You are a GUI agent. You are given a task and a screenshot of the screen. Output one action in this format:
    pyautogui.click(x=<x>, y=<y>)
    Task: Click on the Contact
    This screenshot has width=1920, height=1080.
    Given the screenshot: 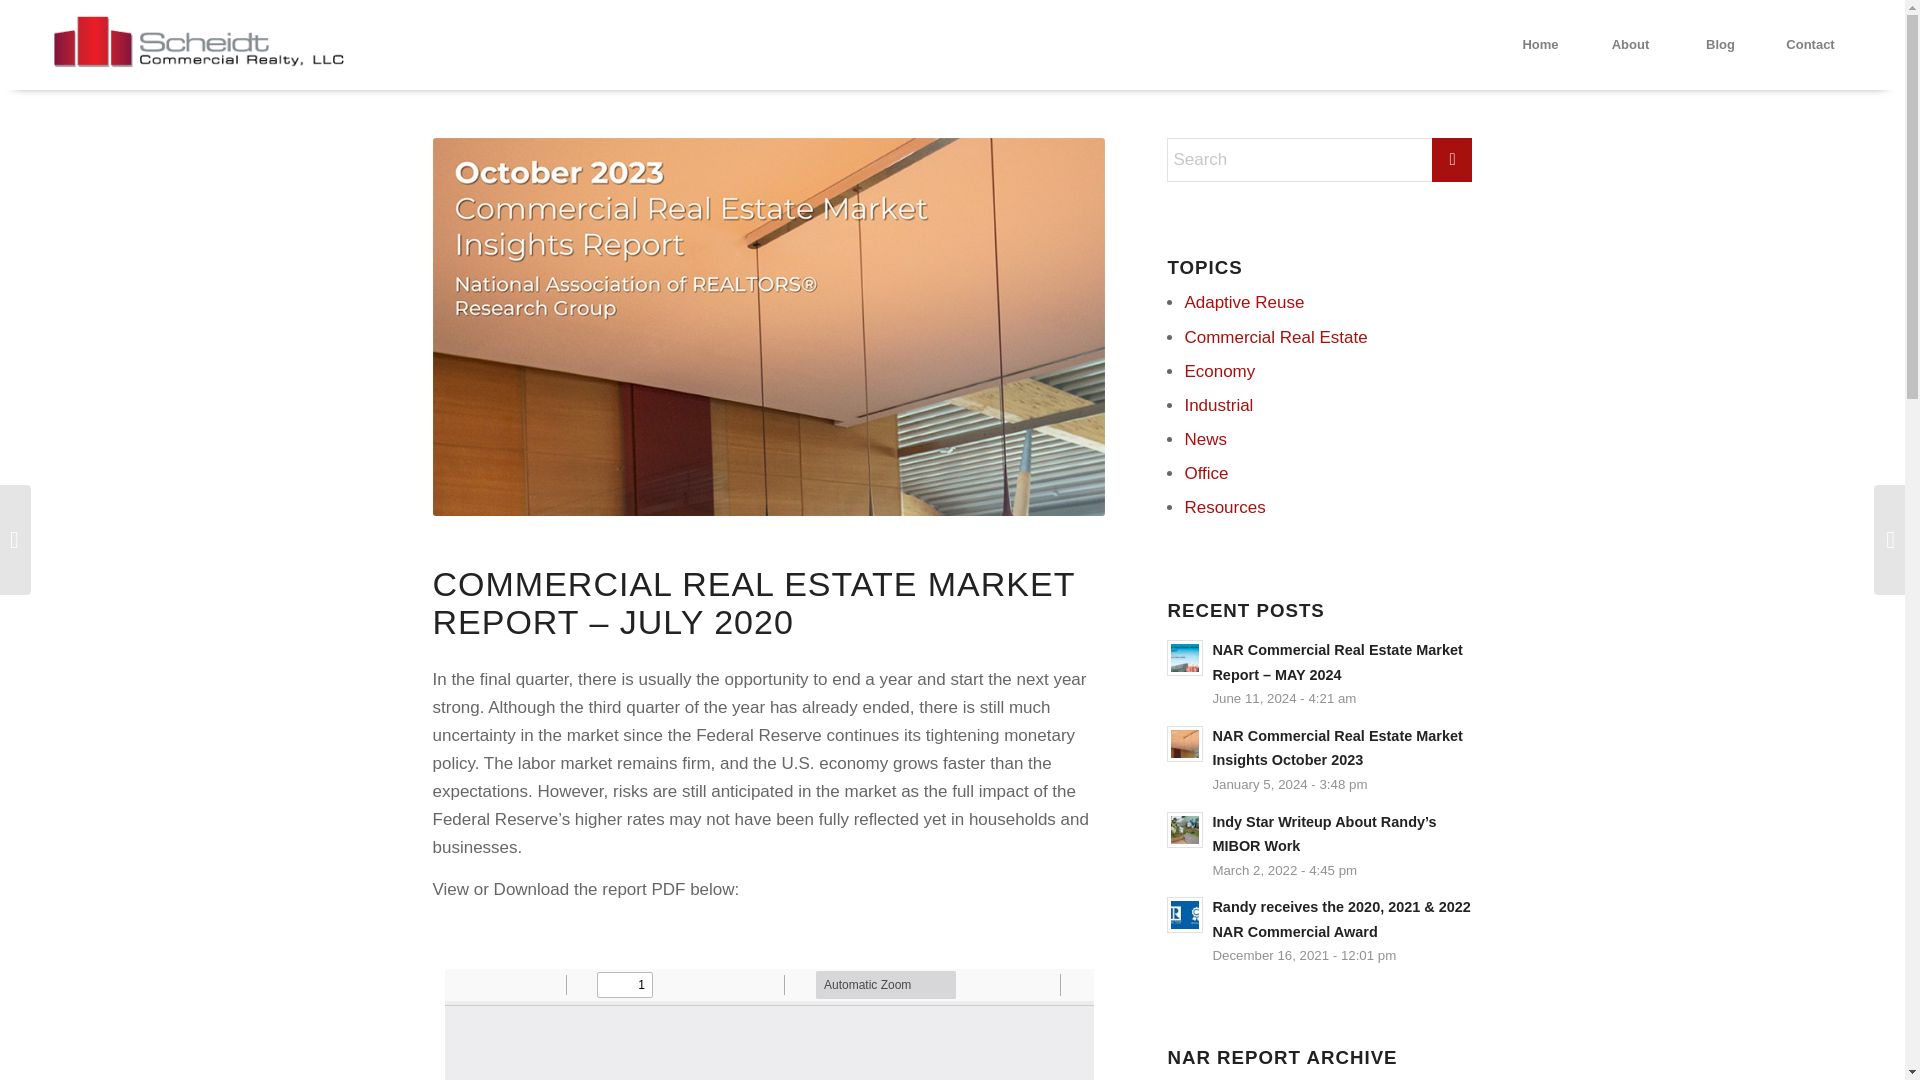 What is the action you would take?
    pyautogui.click(x=1809, y=44)
    